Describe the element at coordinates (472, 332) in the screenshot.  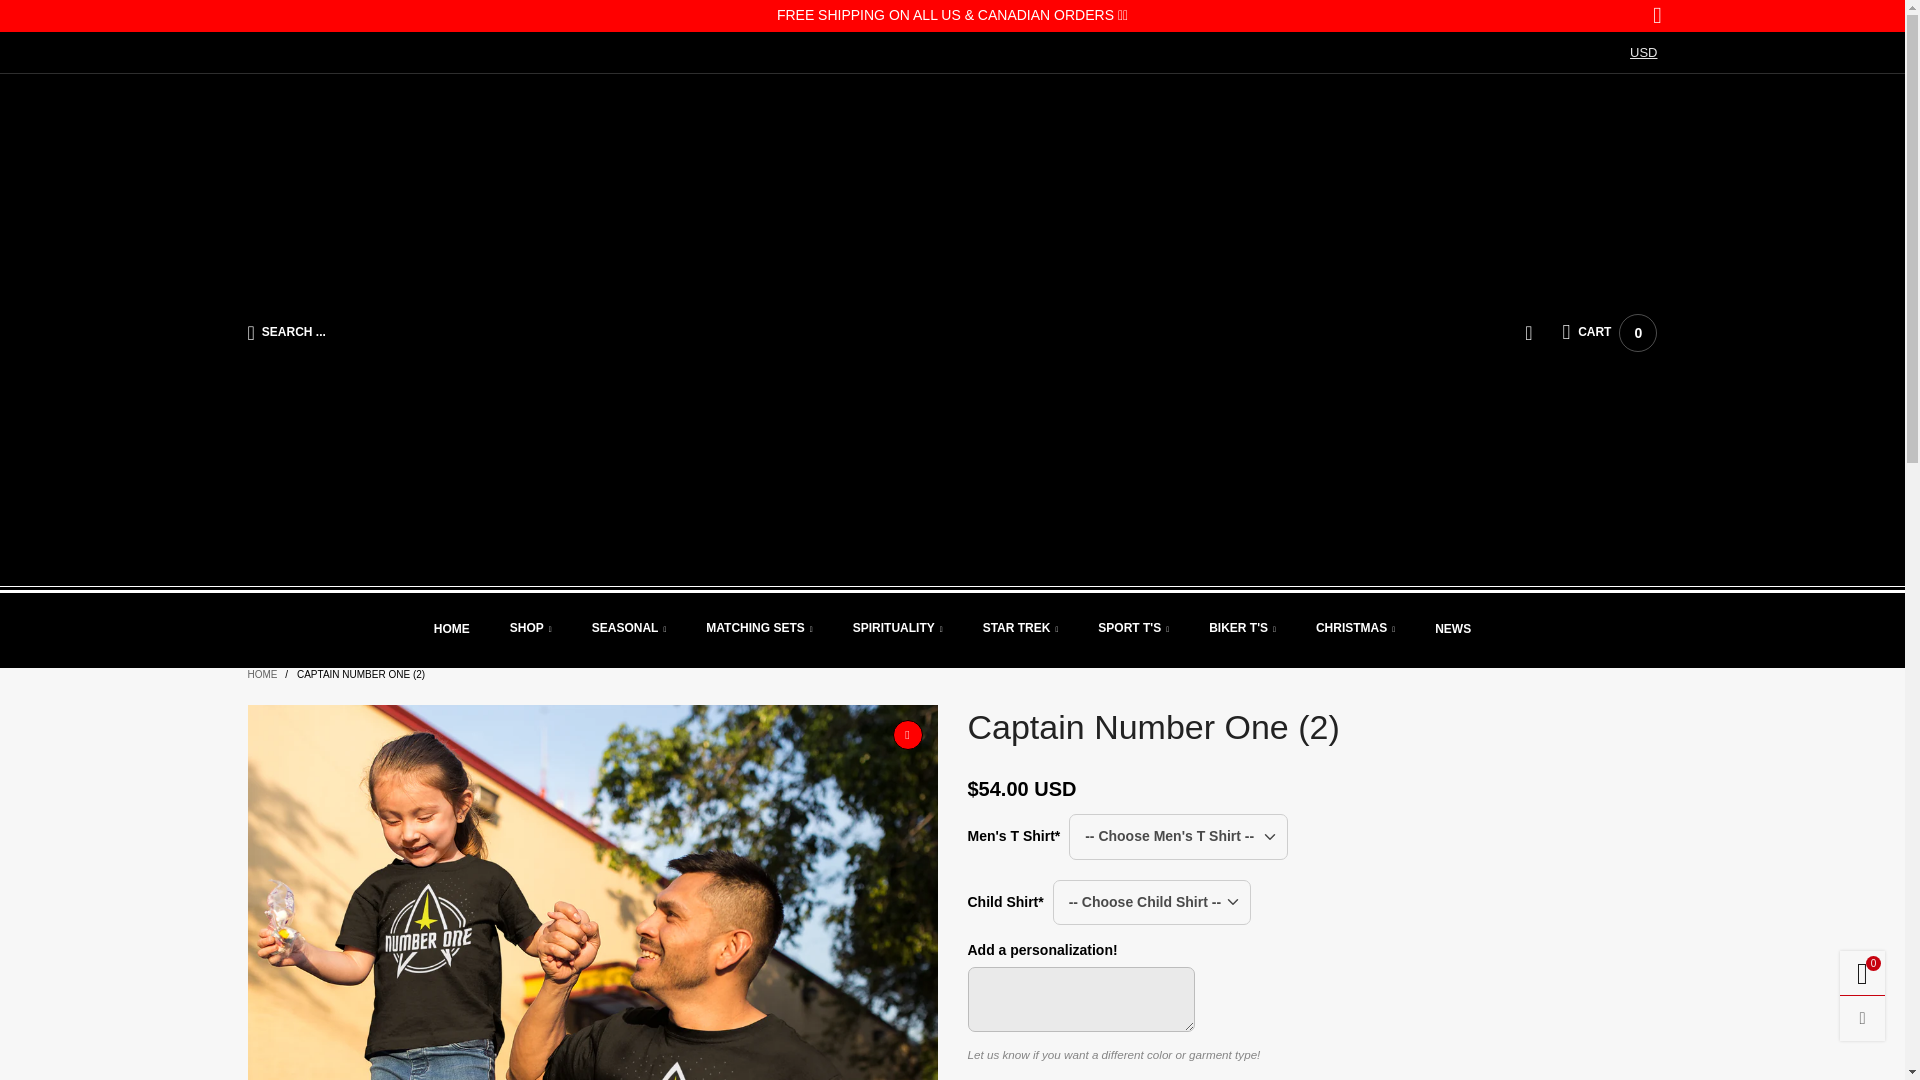
I see `Search ...` at that location.